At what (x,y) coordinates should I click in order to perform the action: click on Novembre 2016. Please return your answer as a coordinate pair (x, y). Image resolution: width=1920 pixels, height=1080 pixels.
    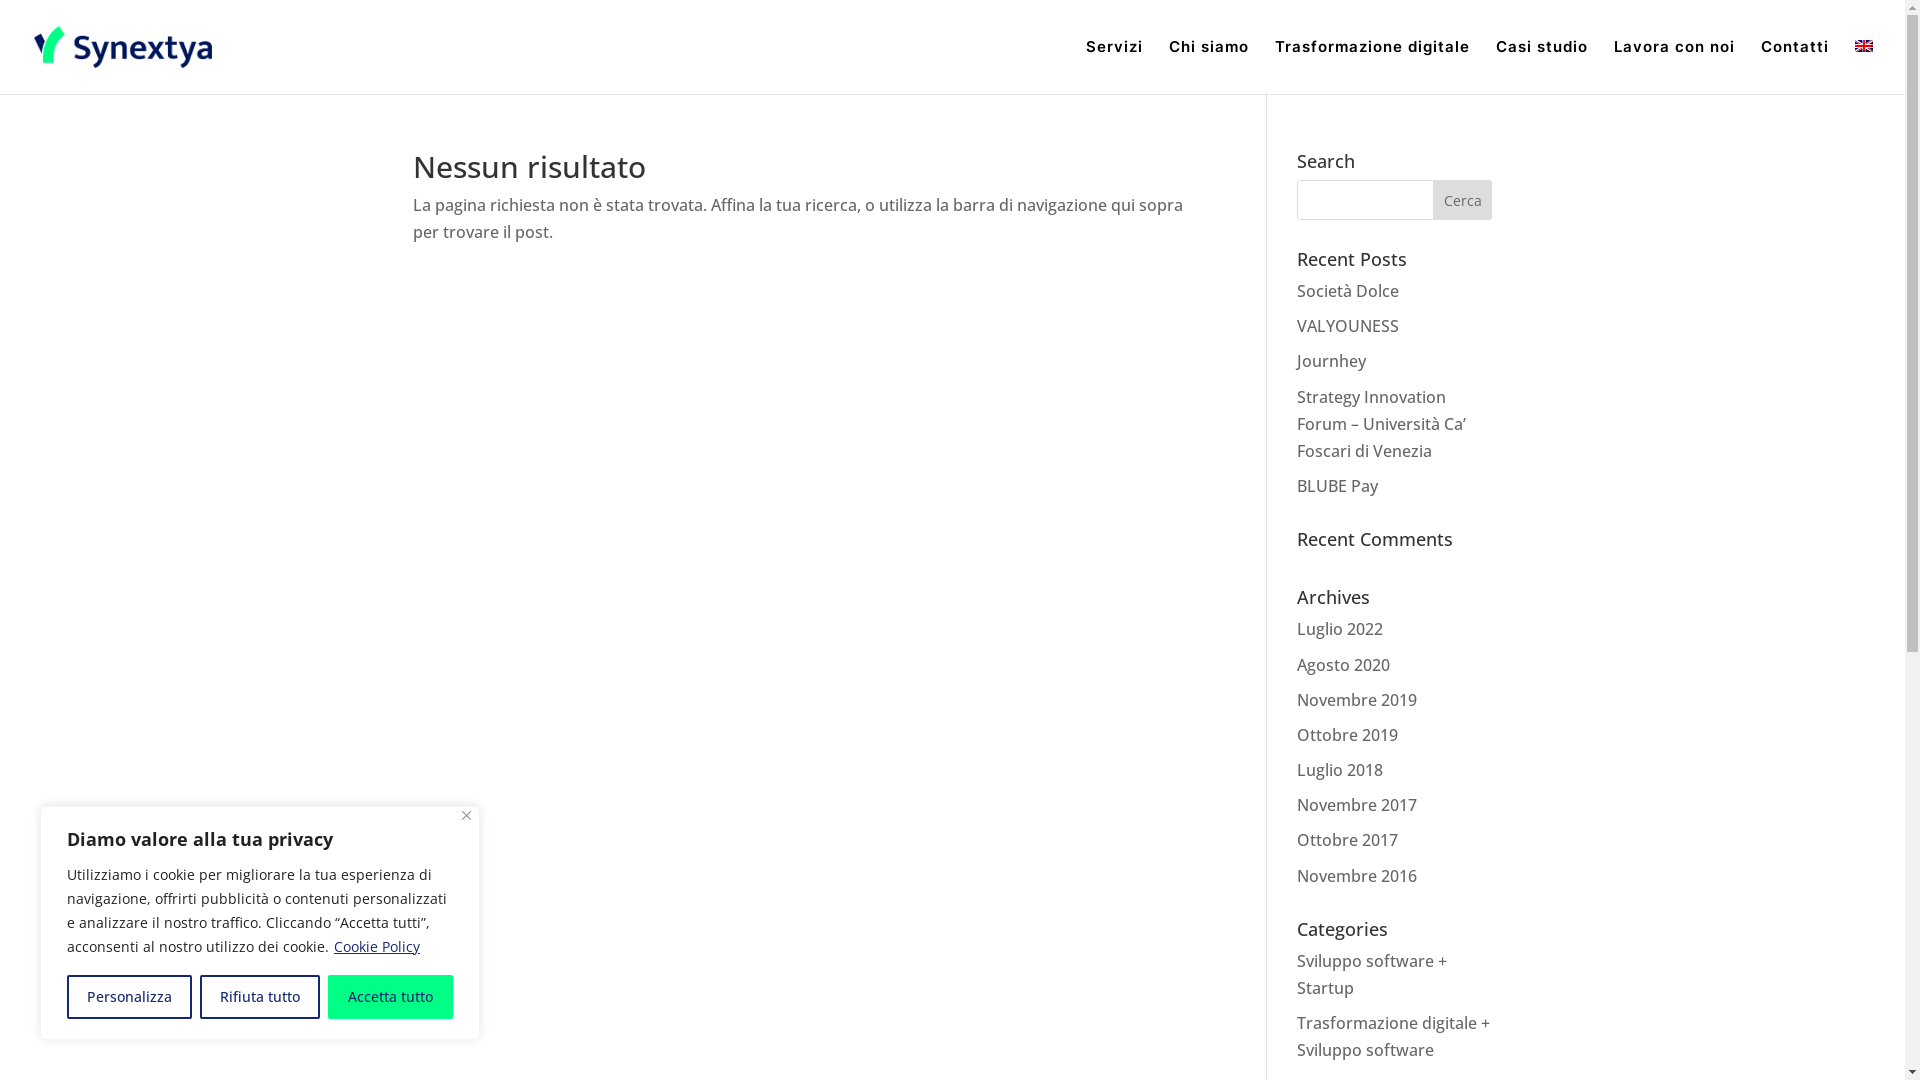
    Looking at the image, I should click on (1357, 876).